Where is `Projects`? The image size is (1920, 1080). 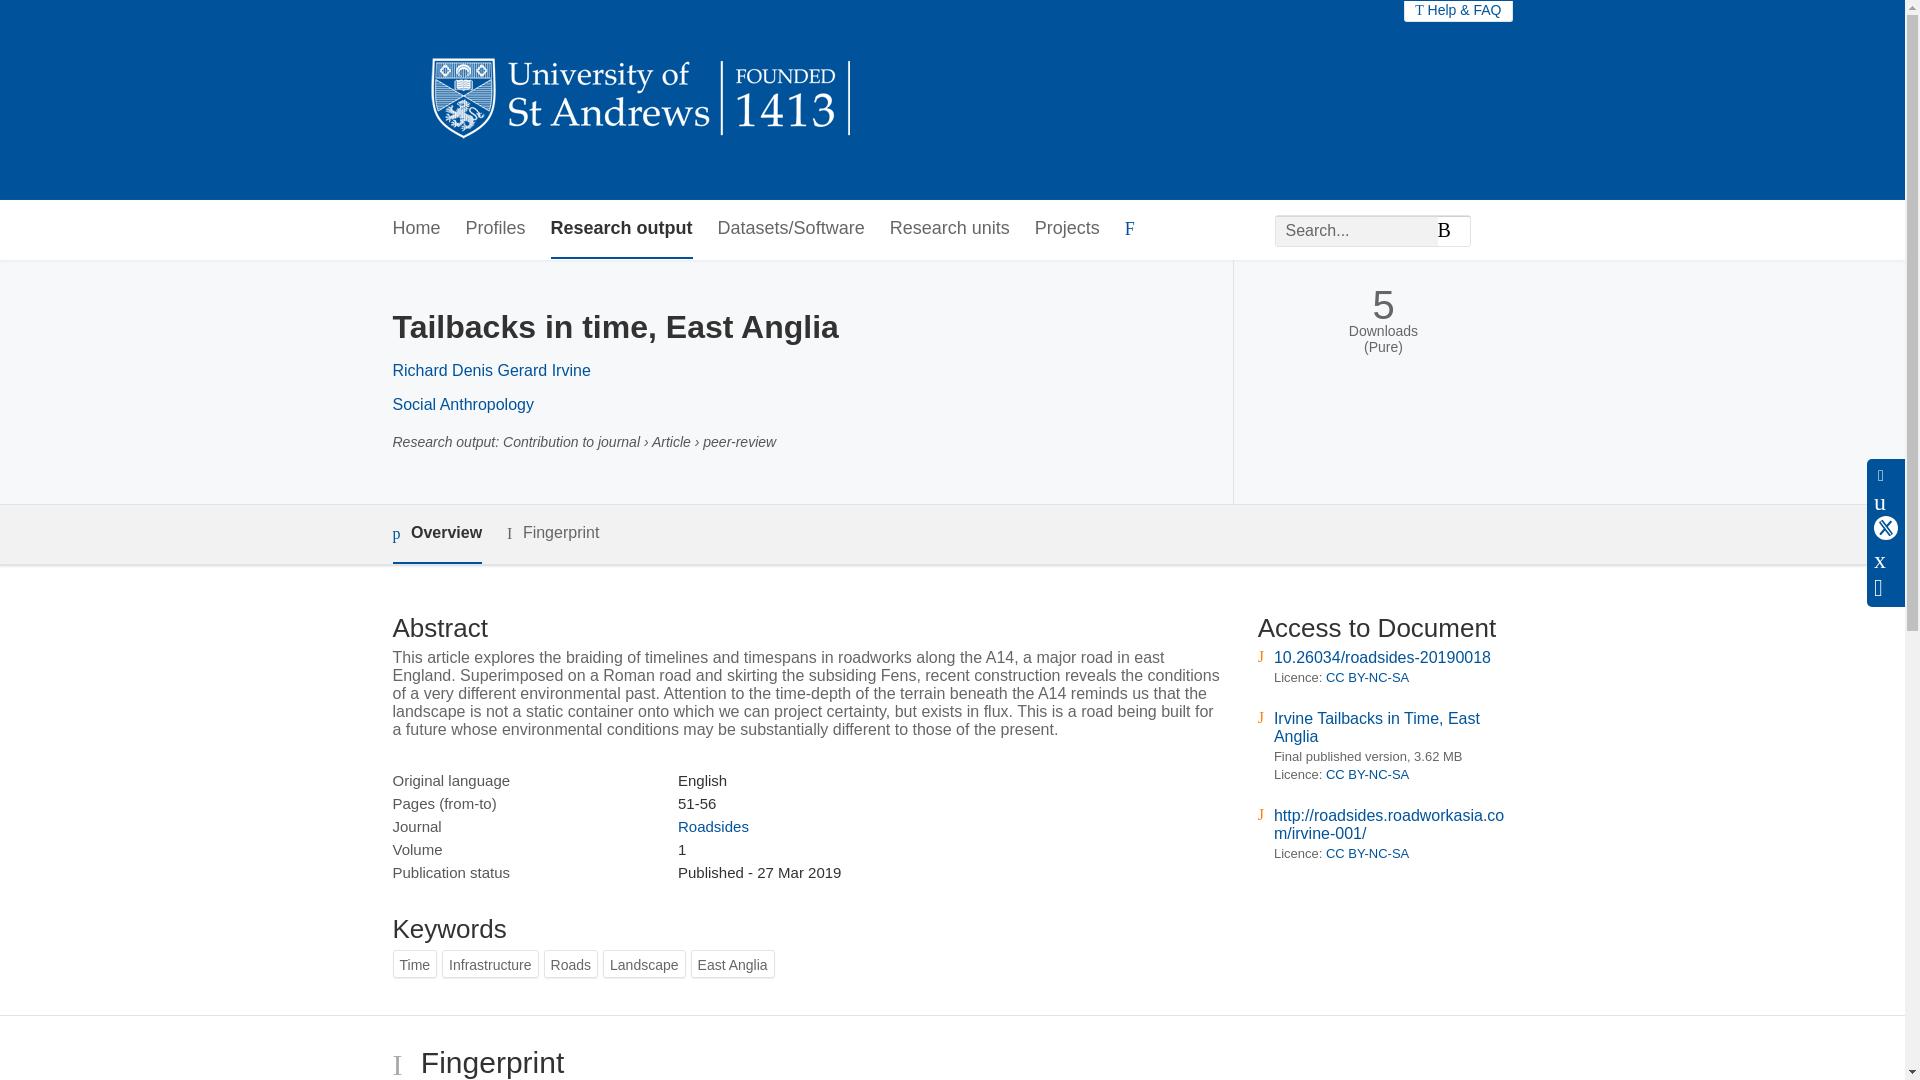
Projects is located at coordinates (1067, 229).